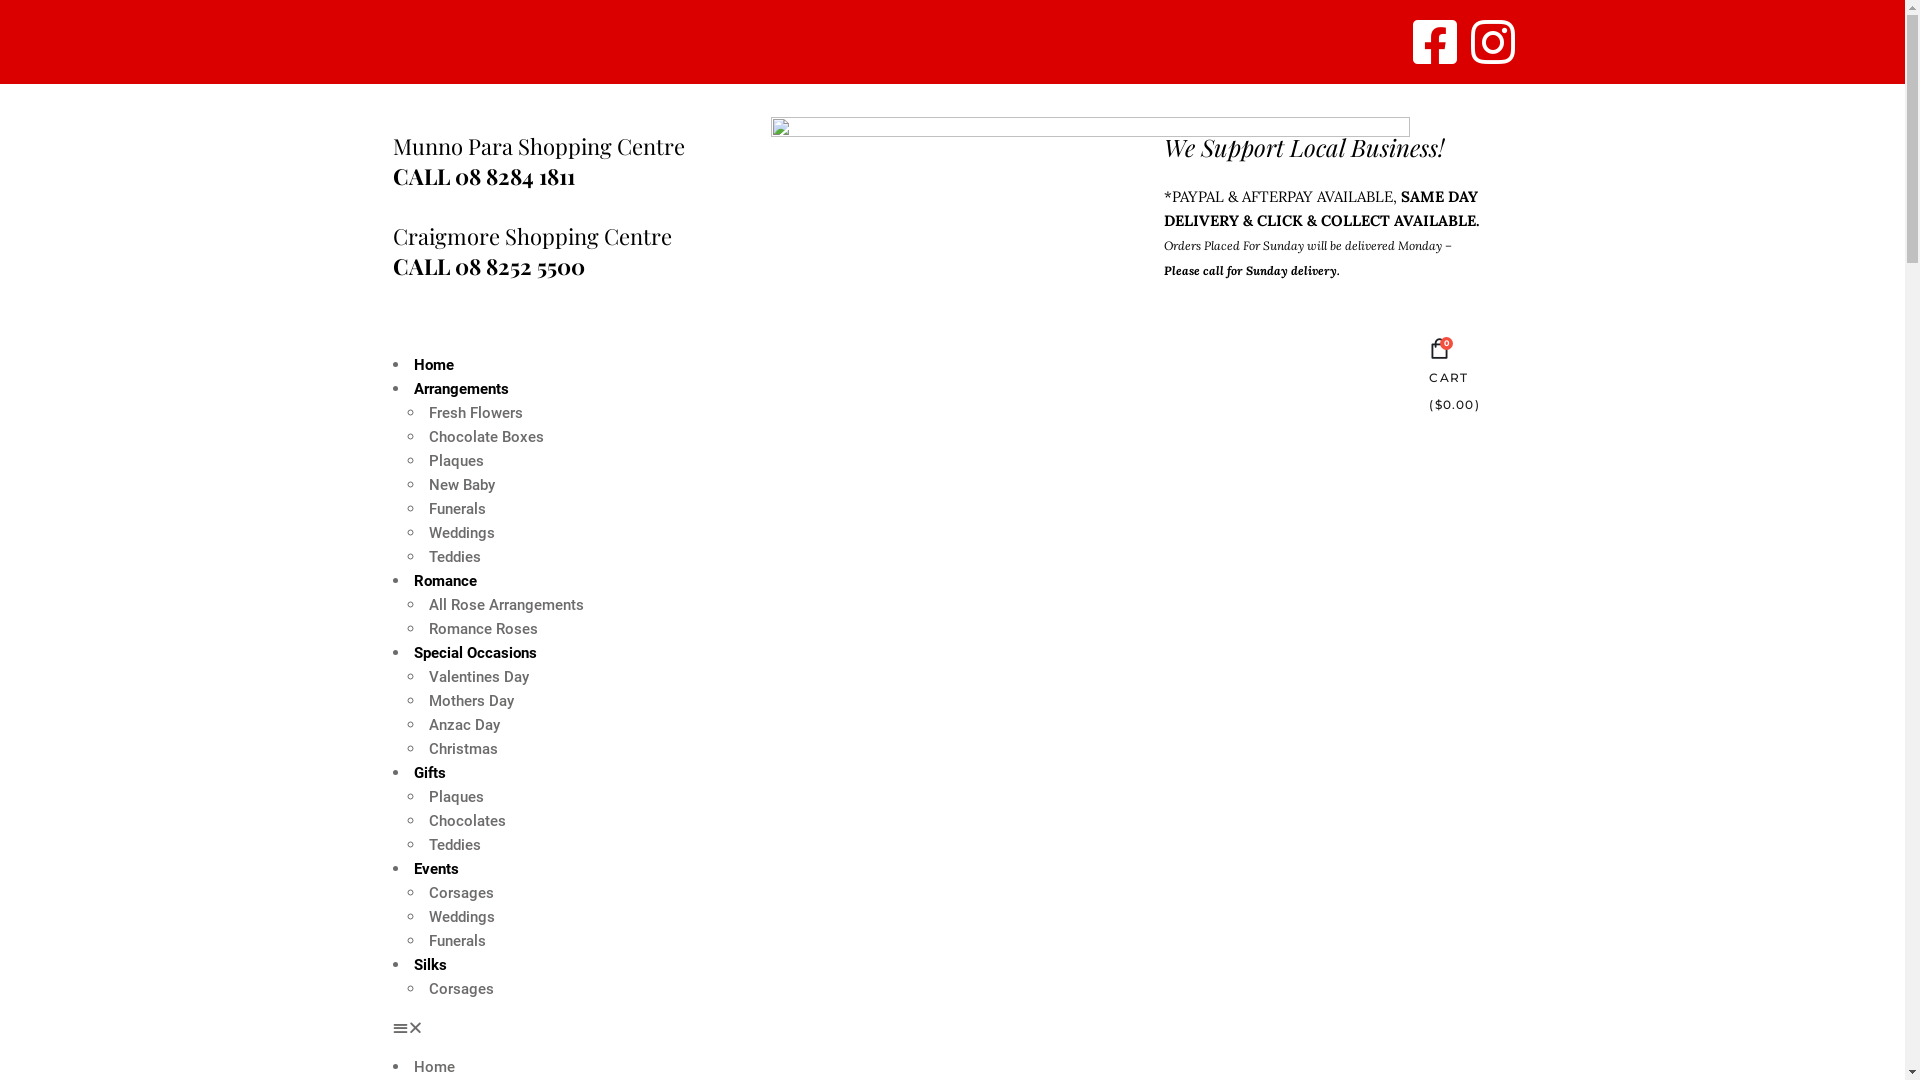  Describe the element at coordinates (430, 965) in the screenshot. I see `Silks` at that location.